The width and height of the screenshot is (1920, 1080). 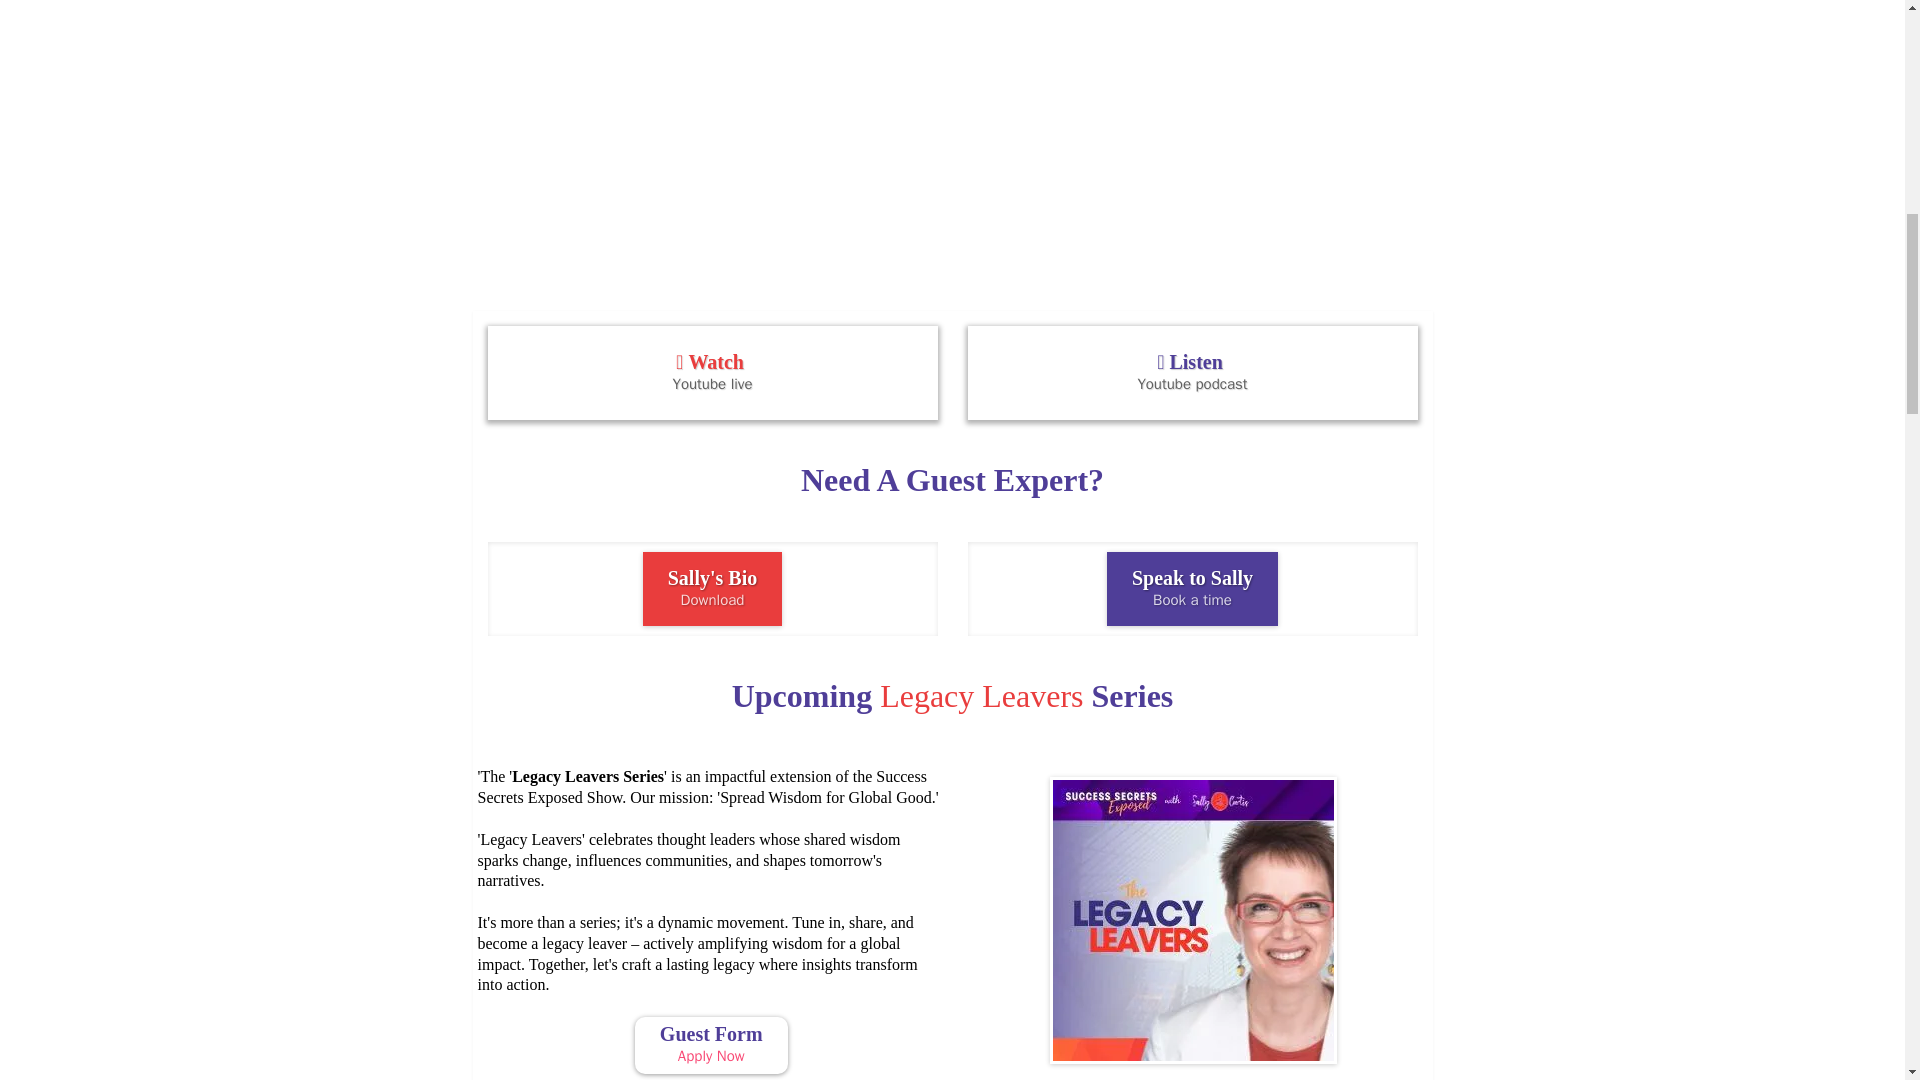 What do you see at coordinates (711, 1045) in the screenshot?
I see `narratives.` at bounding box center [711, 1045].